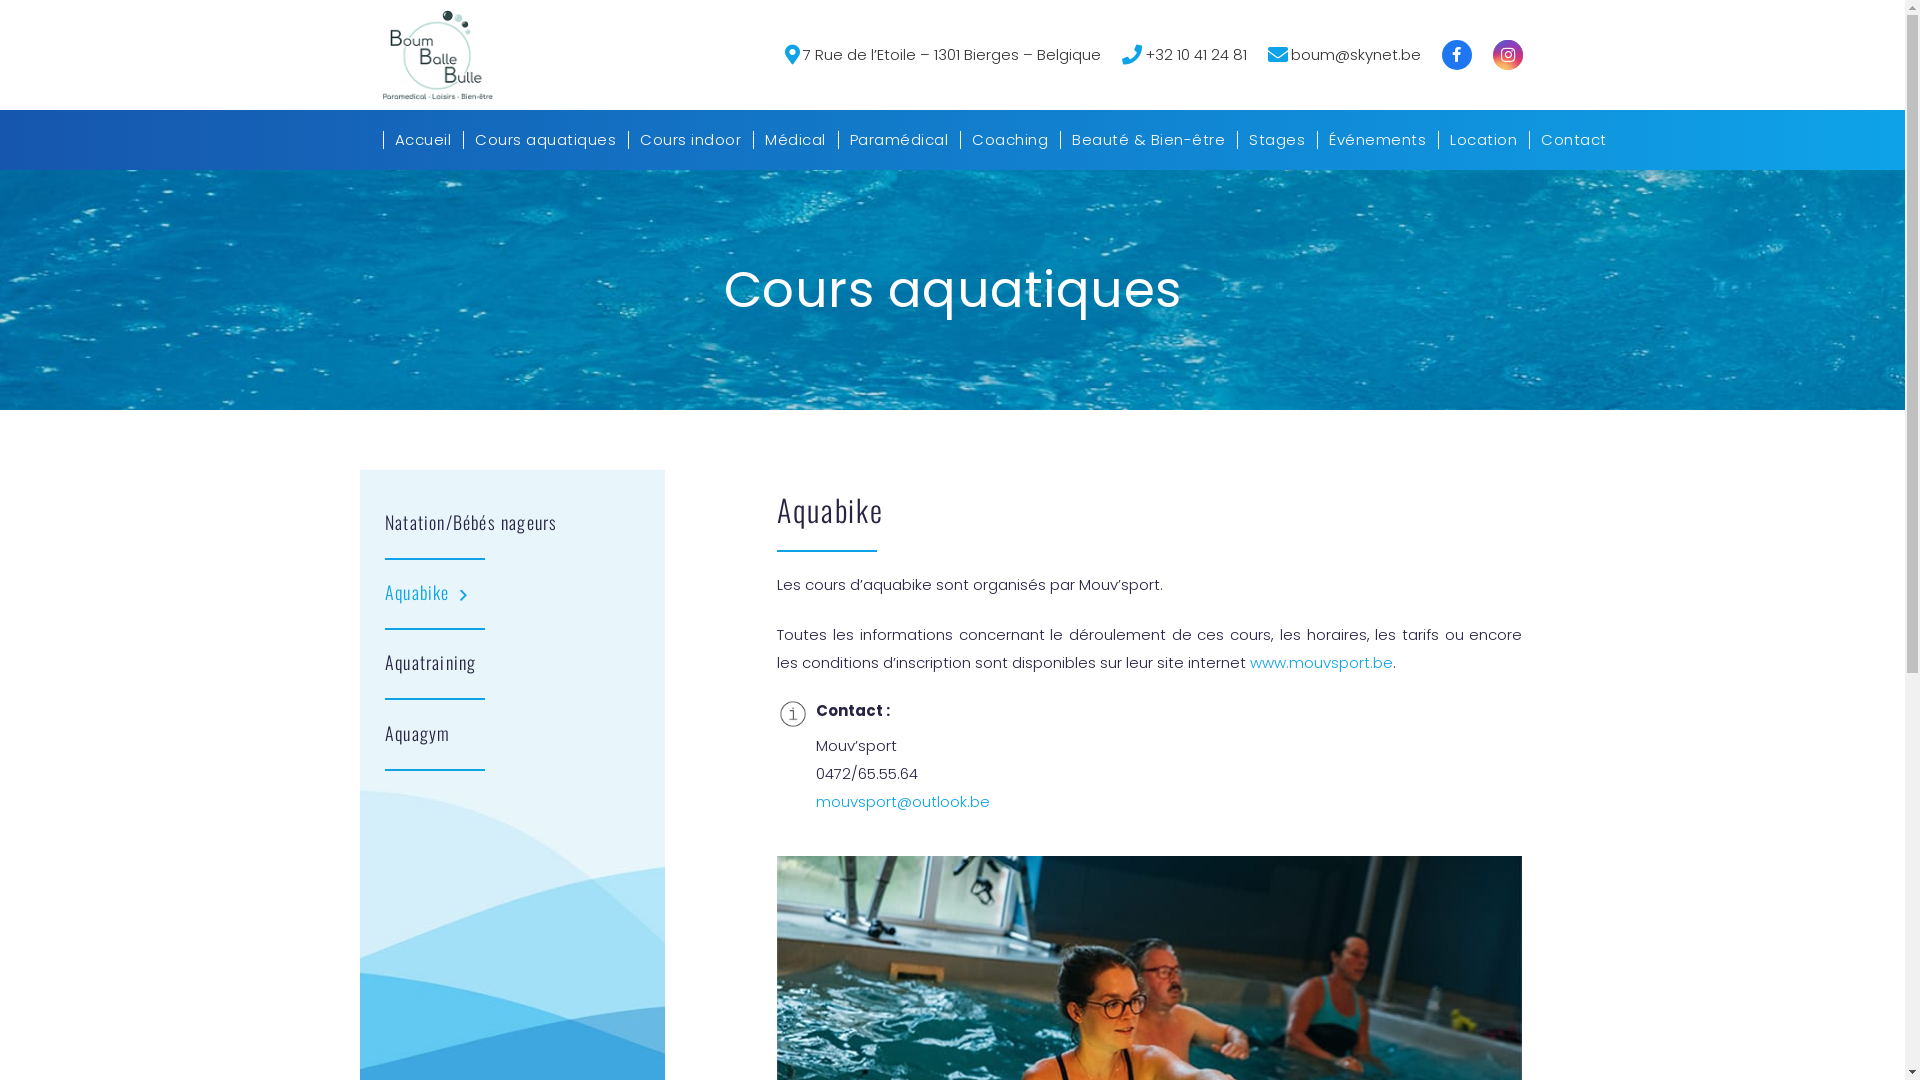 This screenshot has height=1080, width=1920. I want to click on Location, so click(1484, 140).